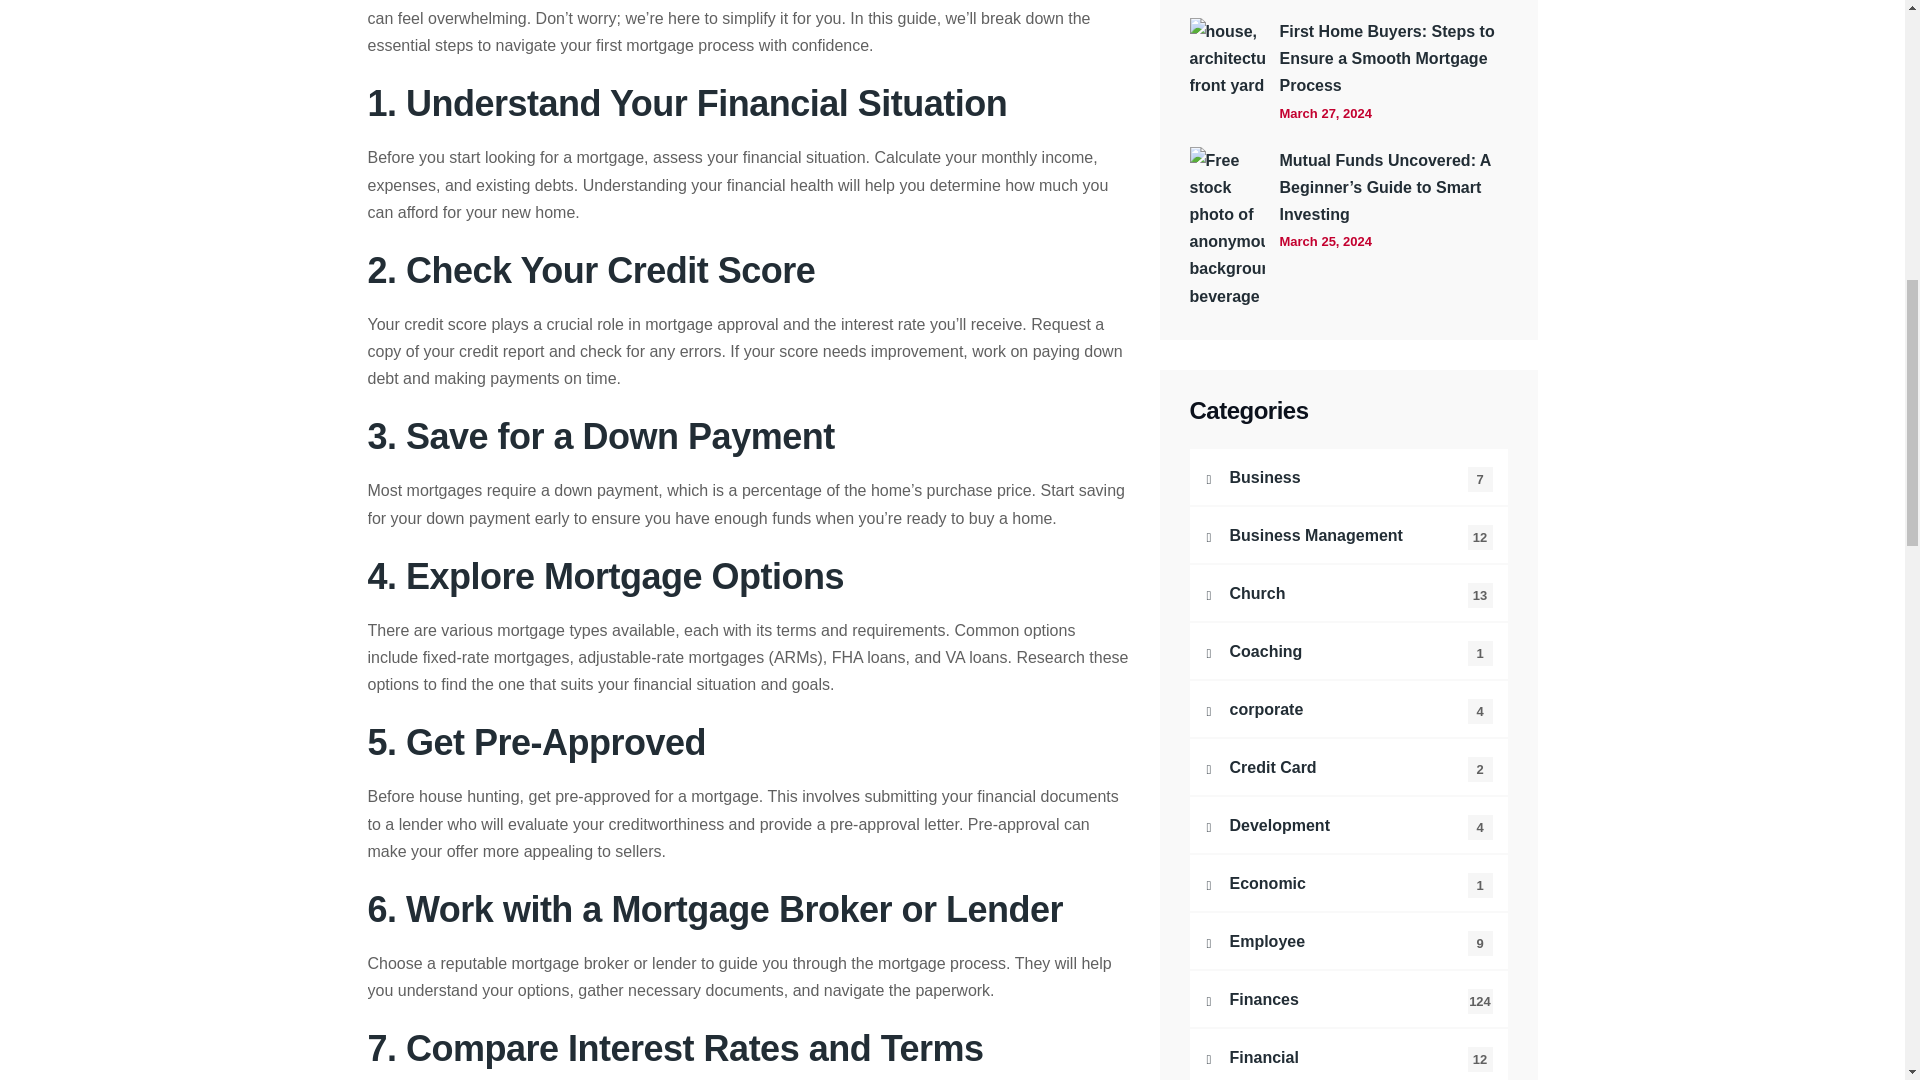 This screenshot has width=1920, height=1080. Describe the element at coordinates (1326, 241) in the screenshot. I see `March 25, 2024` at that location.